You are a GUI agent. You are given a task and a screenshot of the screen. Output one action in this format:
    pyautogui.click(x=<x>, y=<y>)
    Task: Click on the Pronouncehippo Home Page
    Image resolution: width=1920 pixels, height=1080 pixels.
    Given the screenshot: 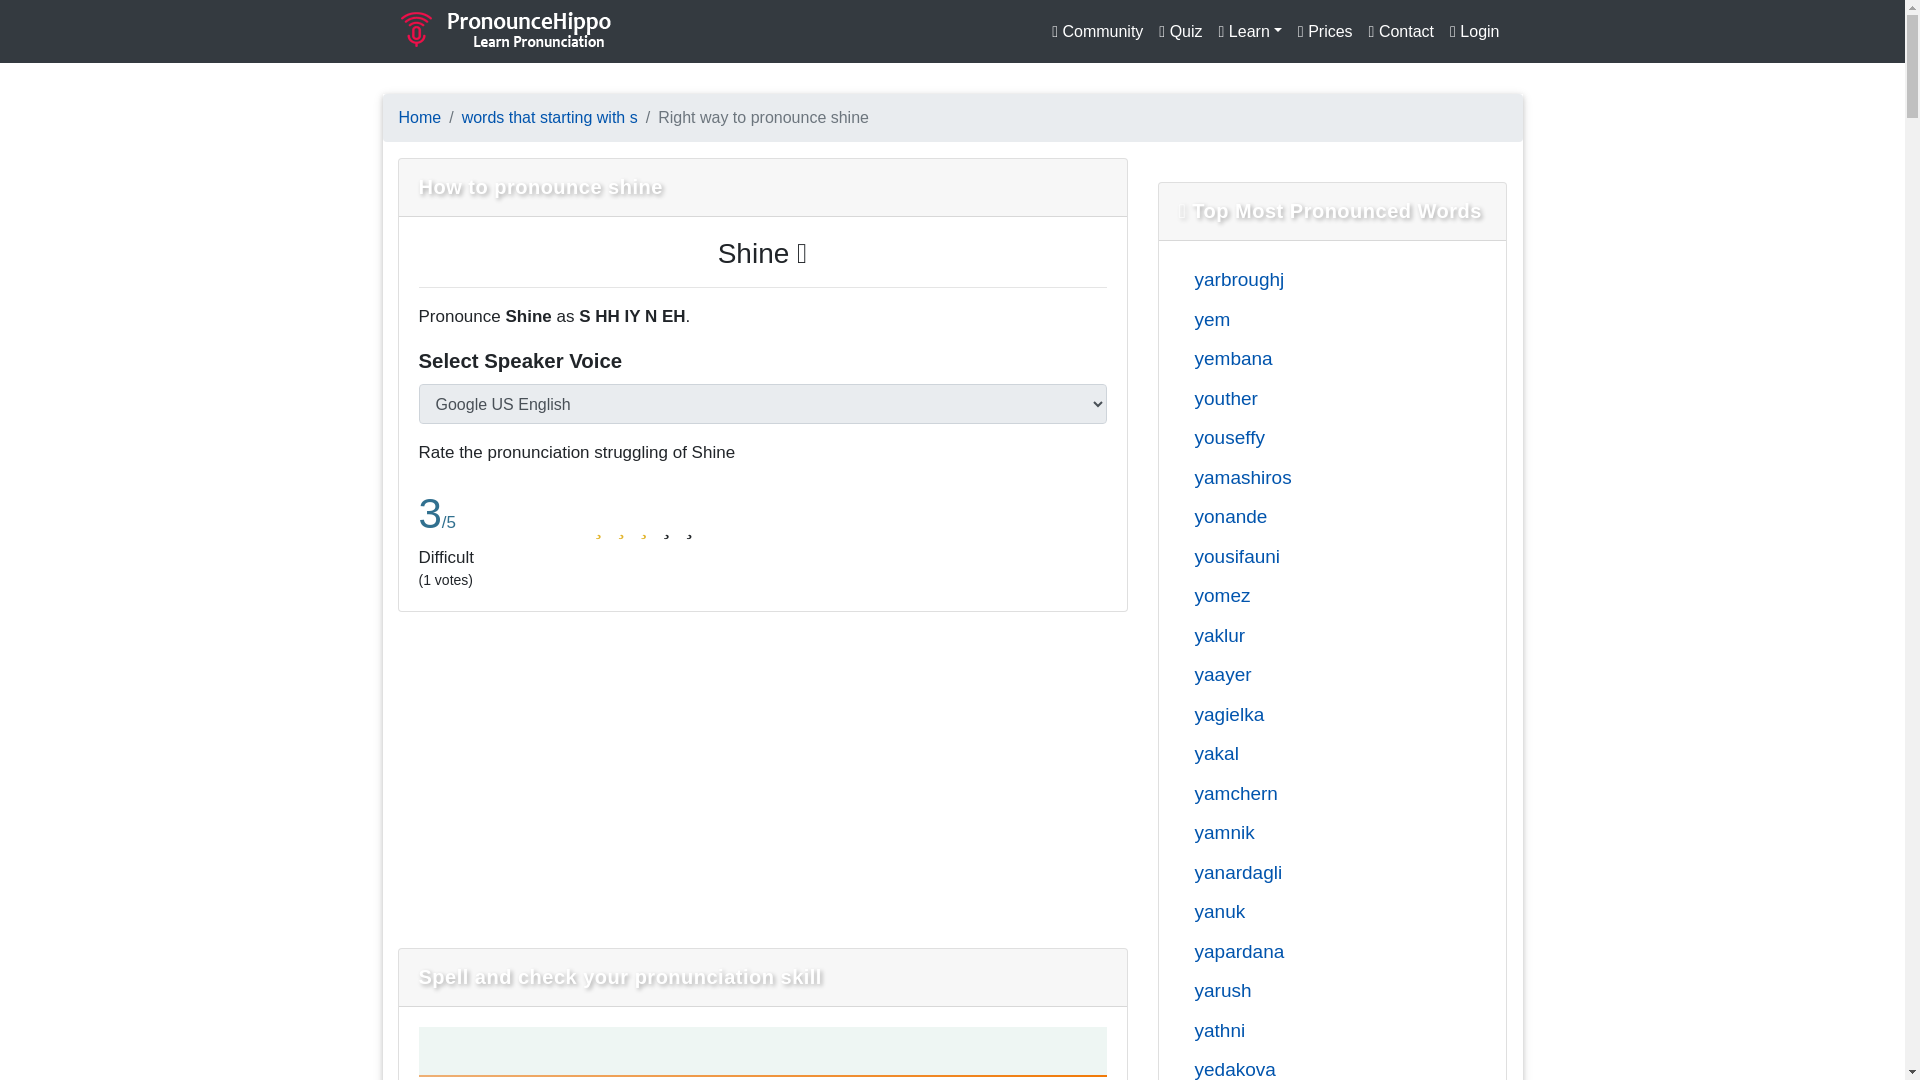 What is the action you would take?
    pyautogui.click(x=419, y=117)
    